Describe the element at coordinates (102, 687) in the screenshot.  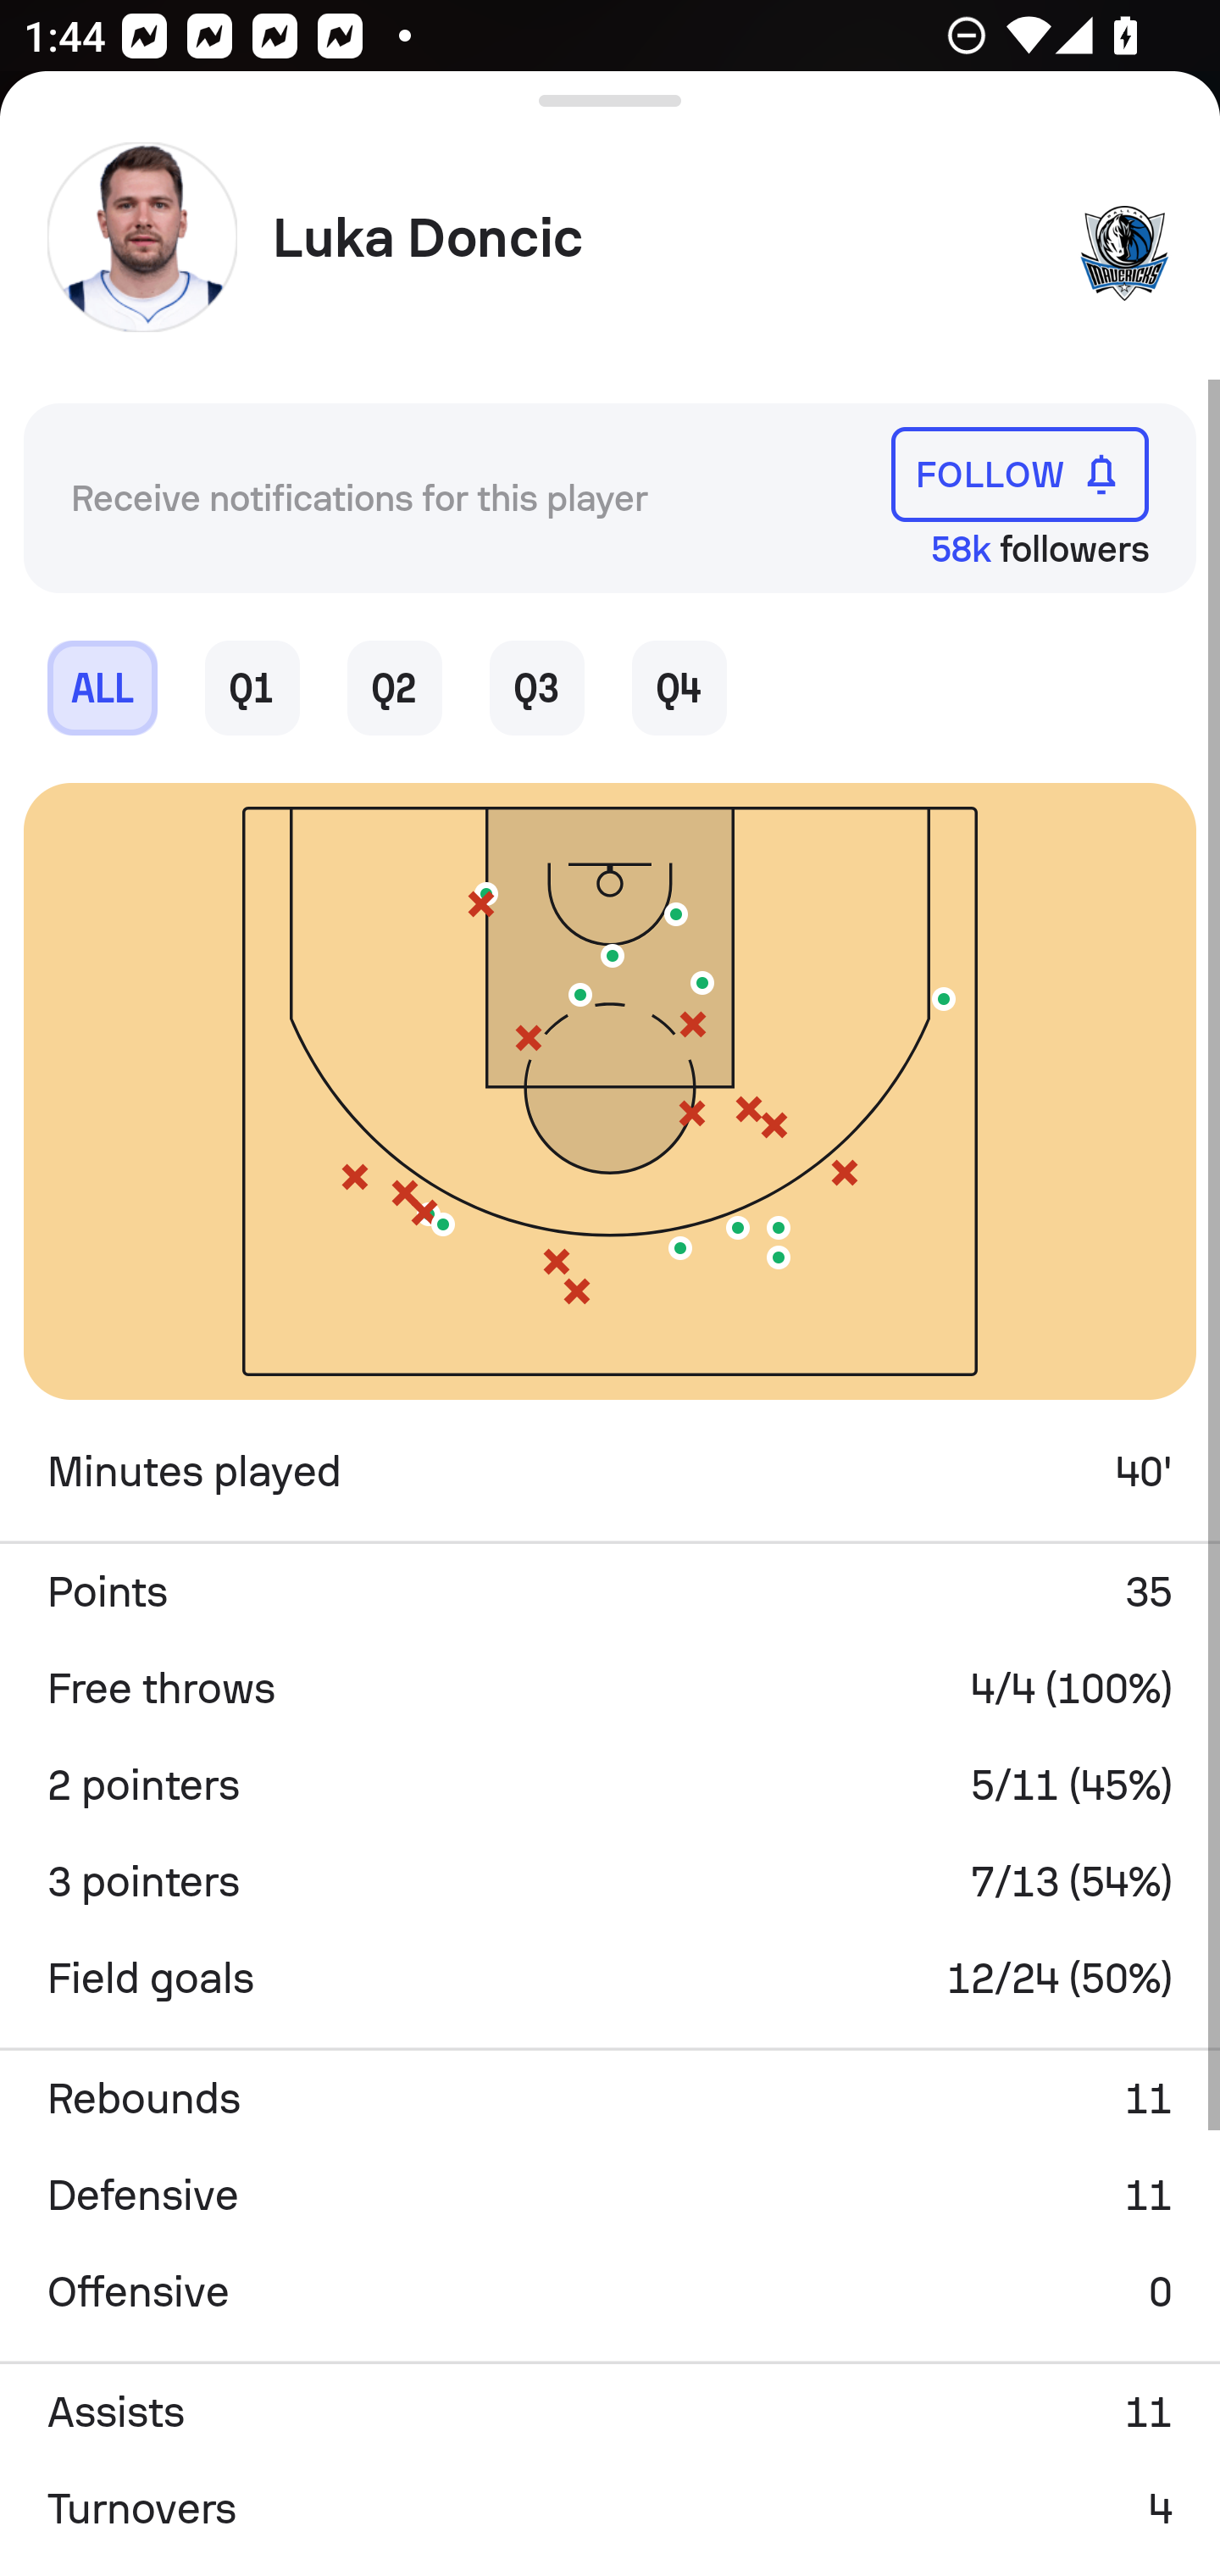
I see `ALL` at that location.